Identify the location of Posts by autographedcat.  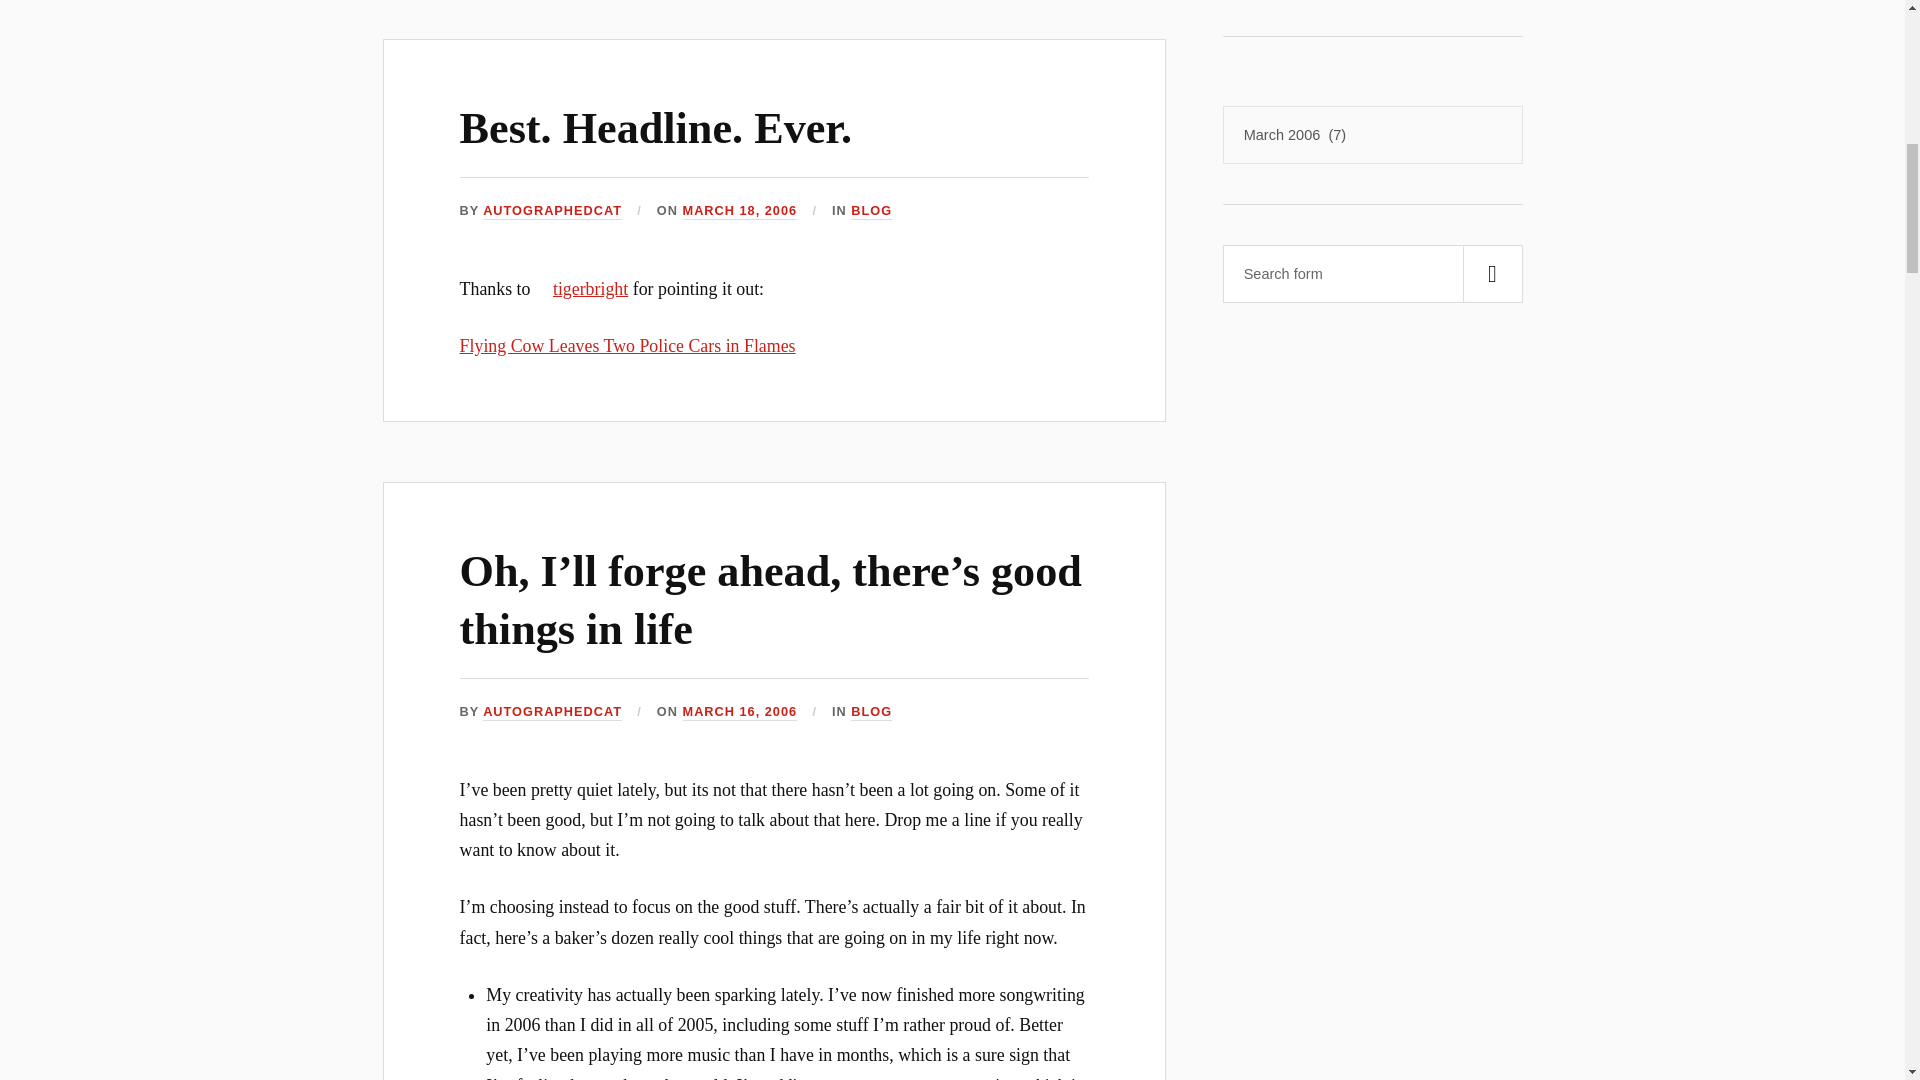
(552, 712).